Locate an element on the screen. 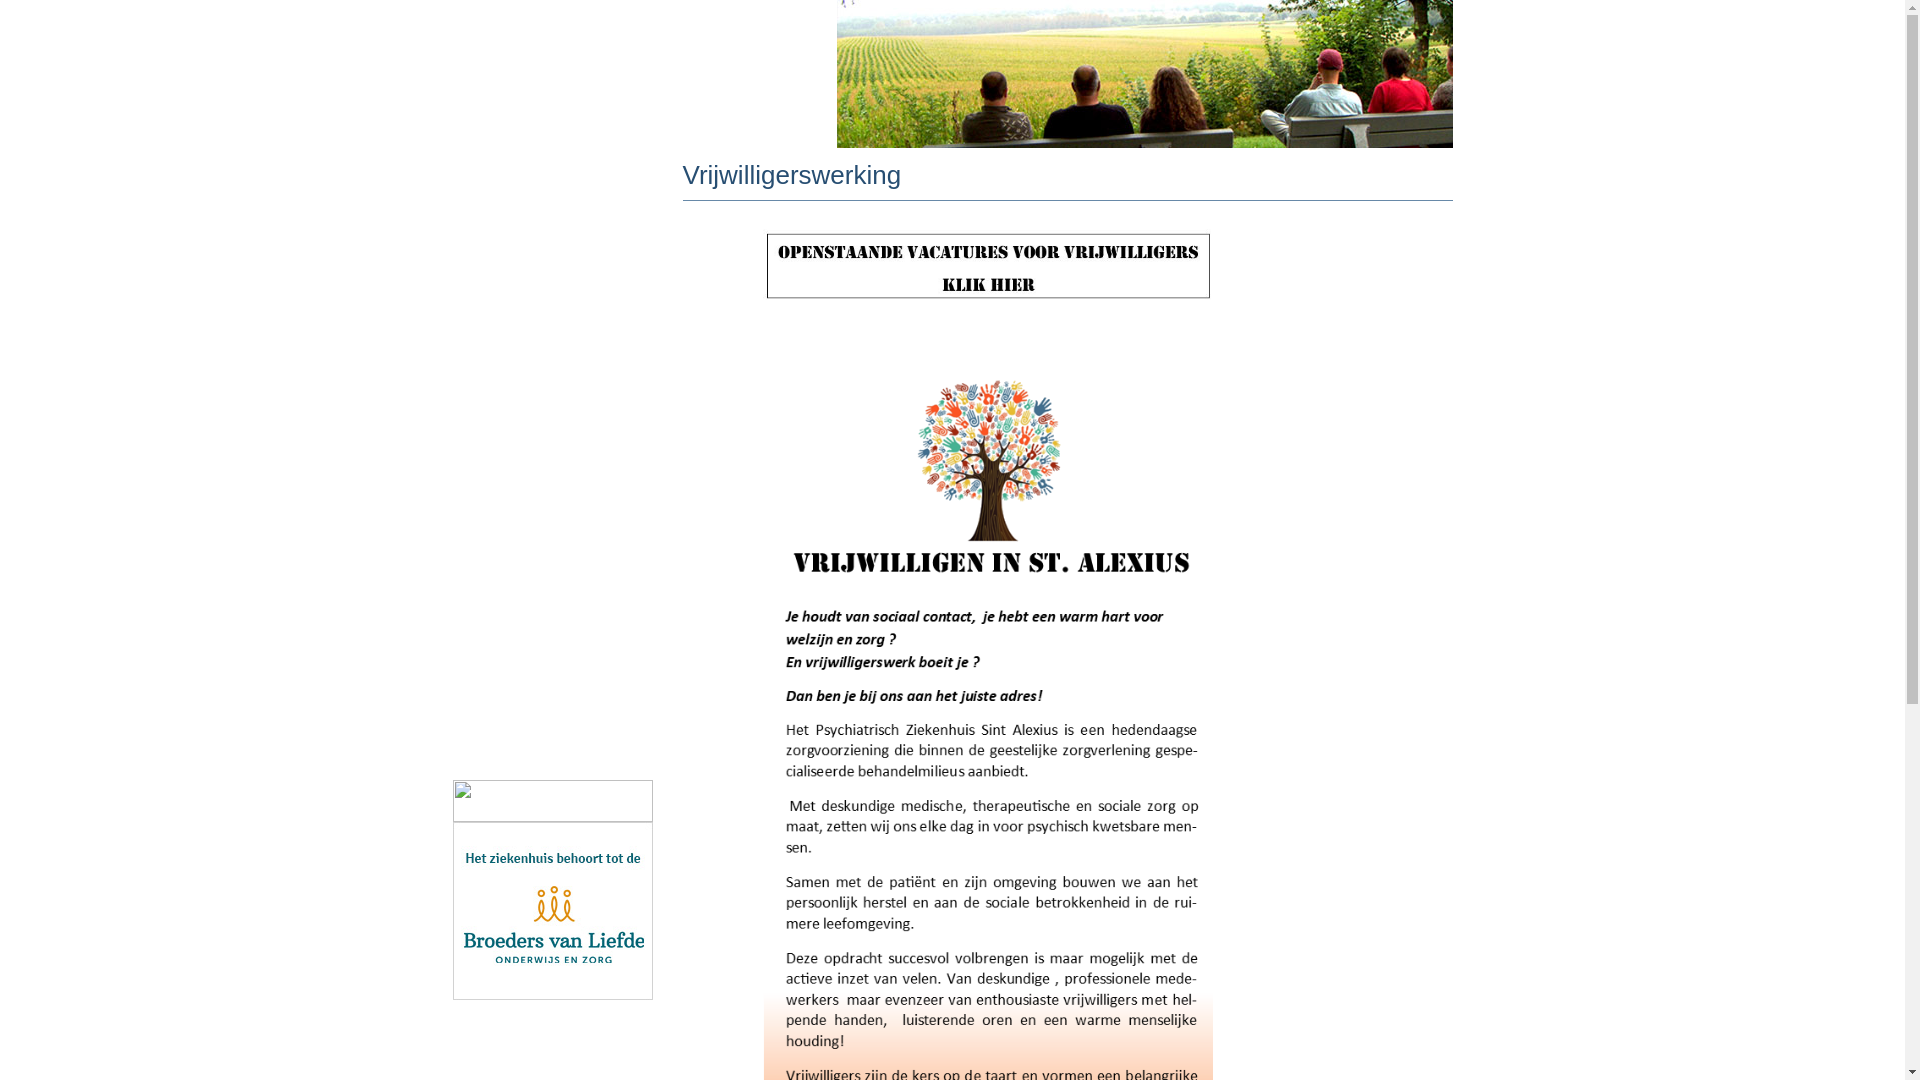 The width and height of the screenshot is (1920, 1080). wetenschap/onderzoek is located at coordinates (552, 580).